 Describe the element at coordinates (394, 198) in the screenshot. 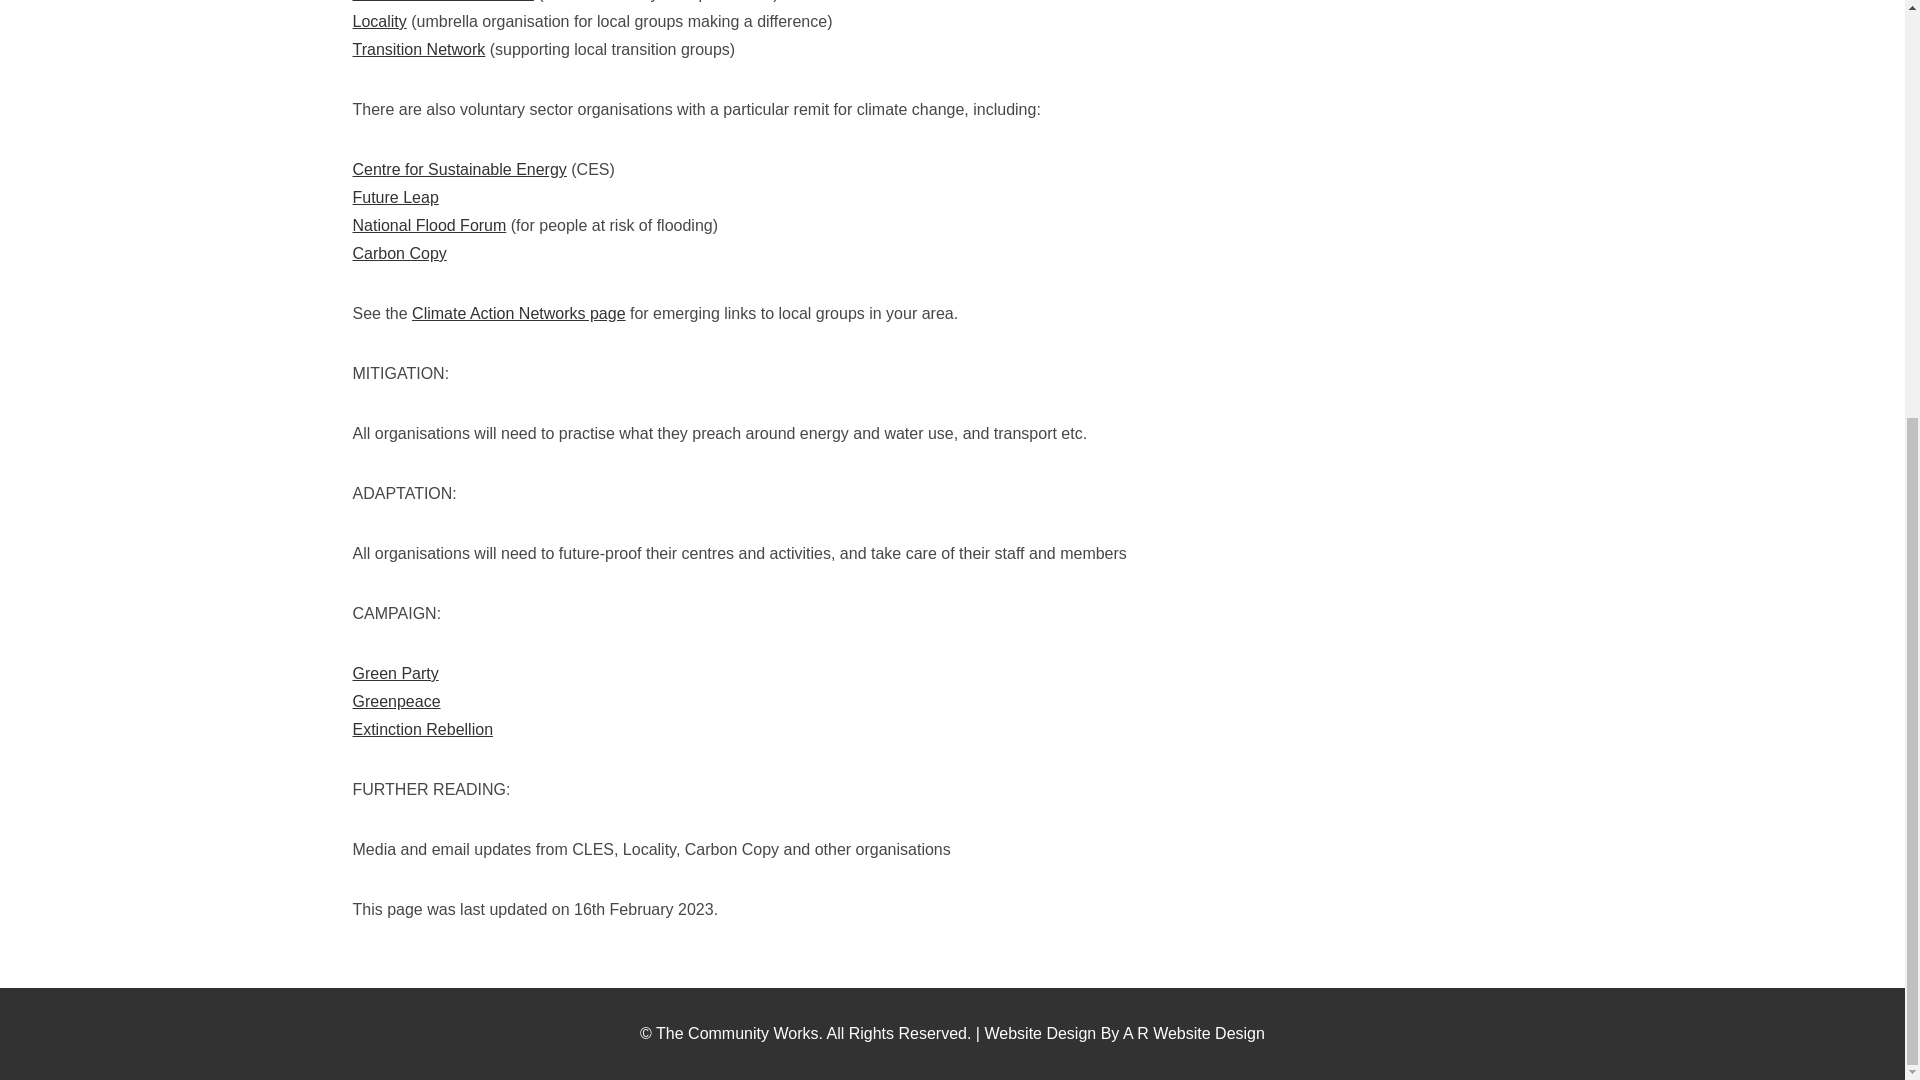

I see `Future Leap` at that location.